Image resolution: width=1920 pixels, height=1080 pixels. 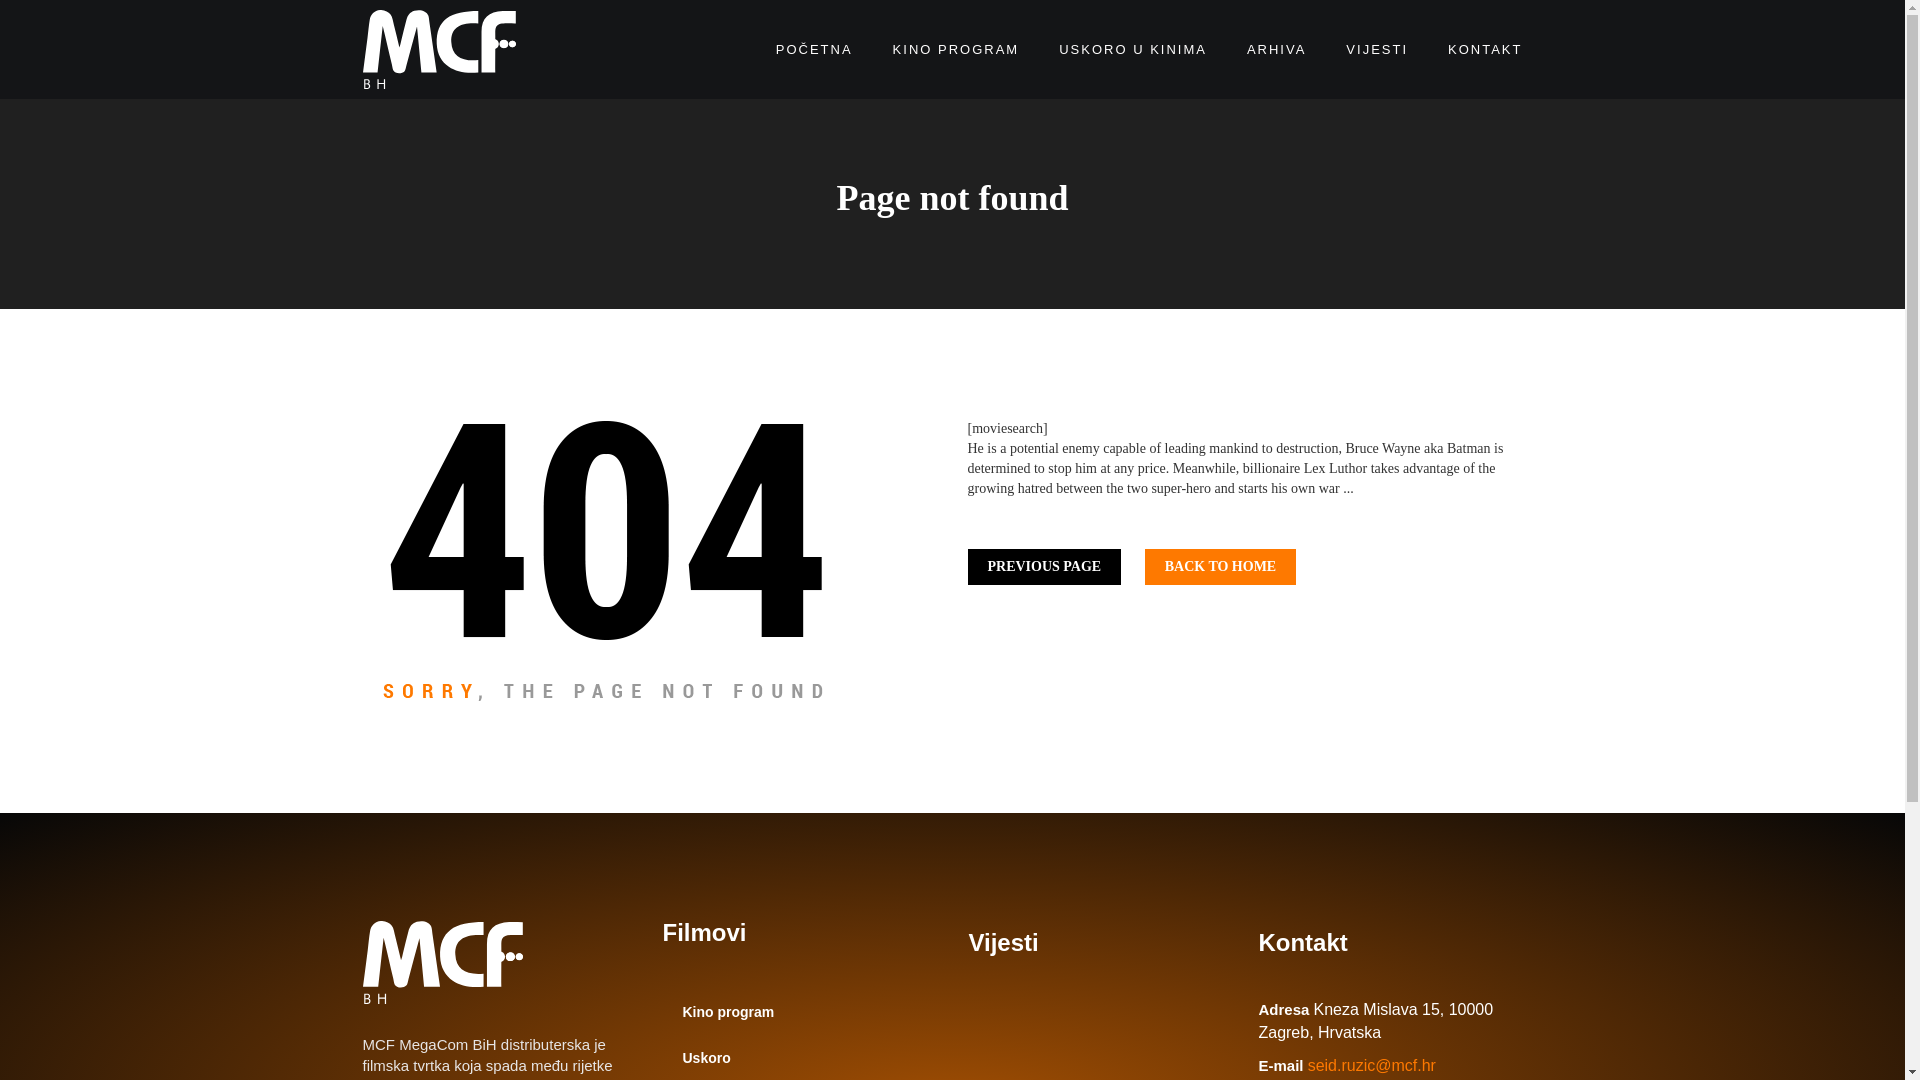 I want to click on Kino program, so click(x=800, y=1012).